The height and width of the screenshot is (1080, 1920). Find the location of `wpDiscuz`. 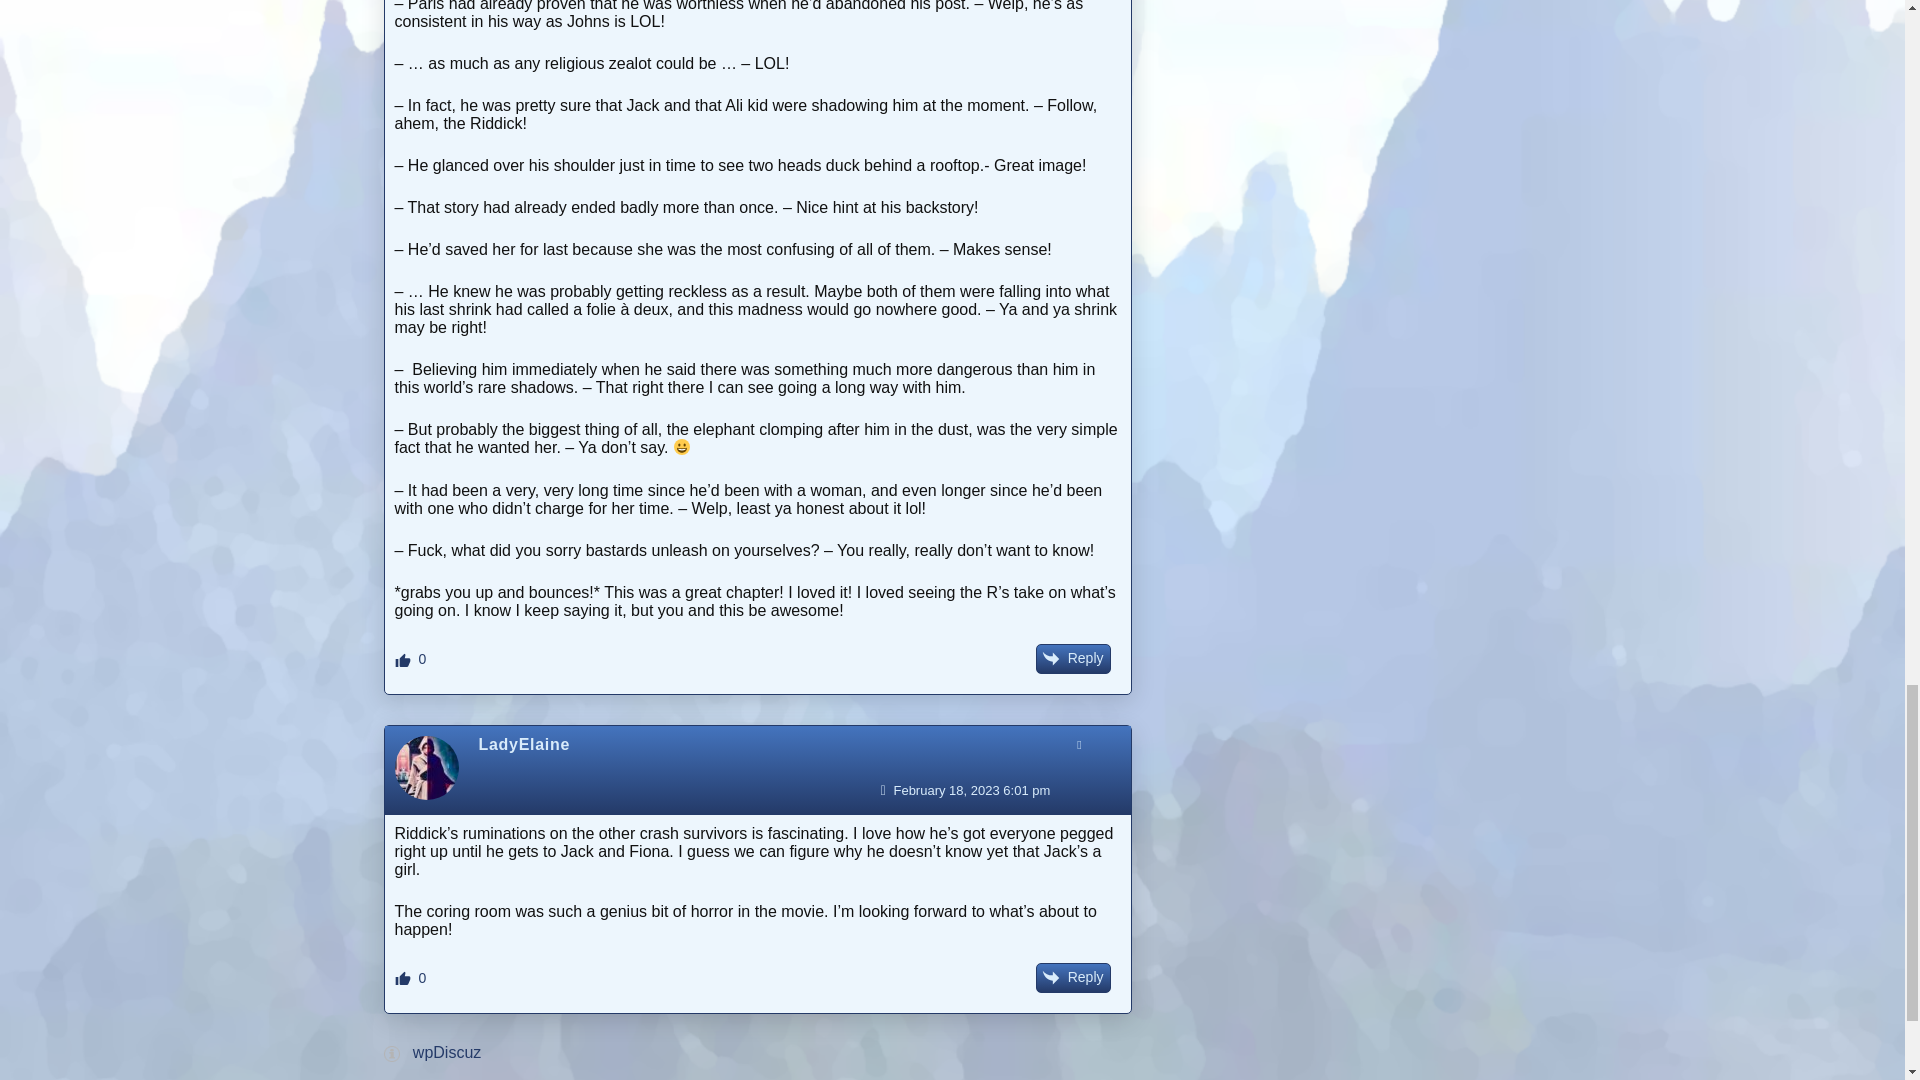

wpDiscuz is located at coordinates (446, 1052).